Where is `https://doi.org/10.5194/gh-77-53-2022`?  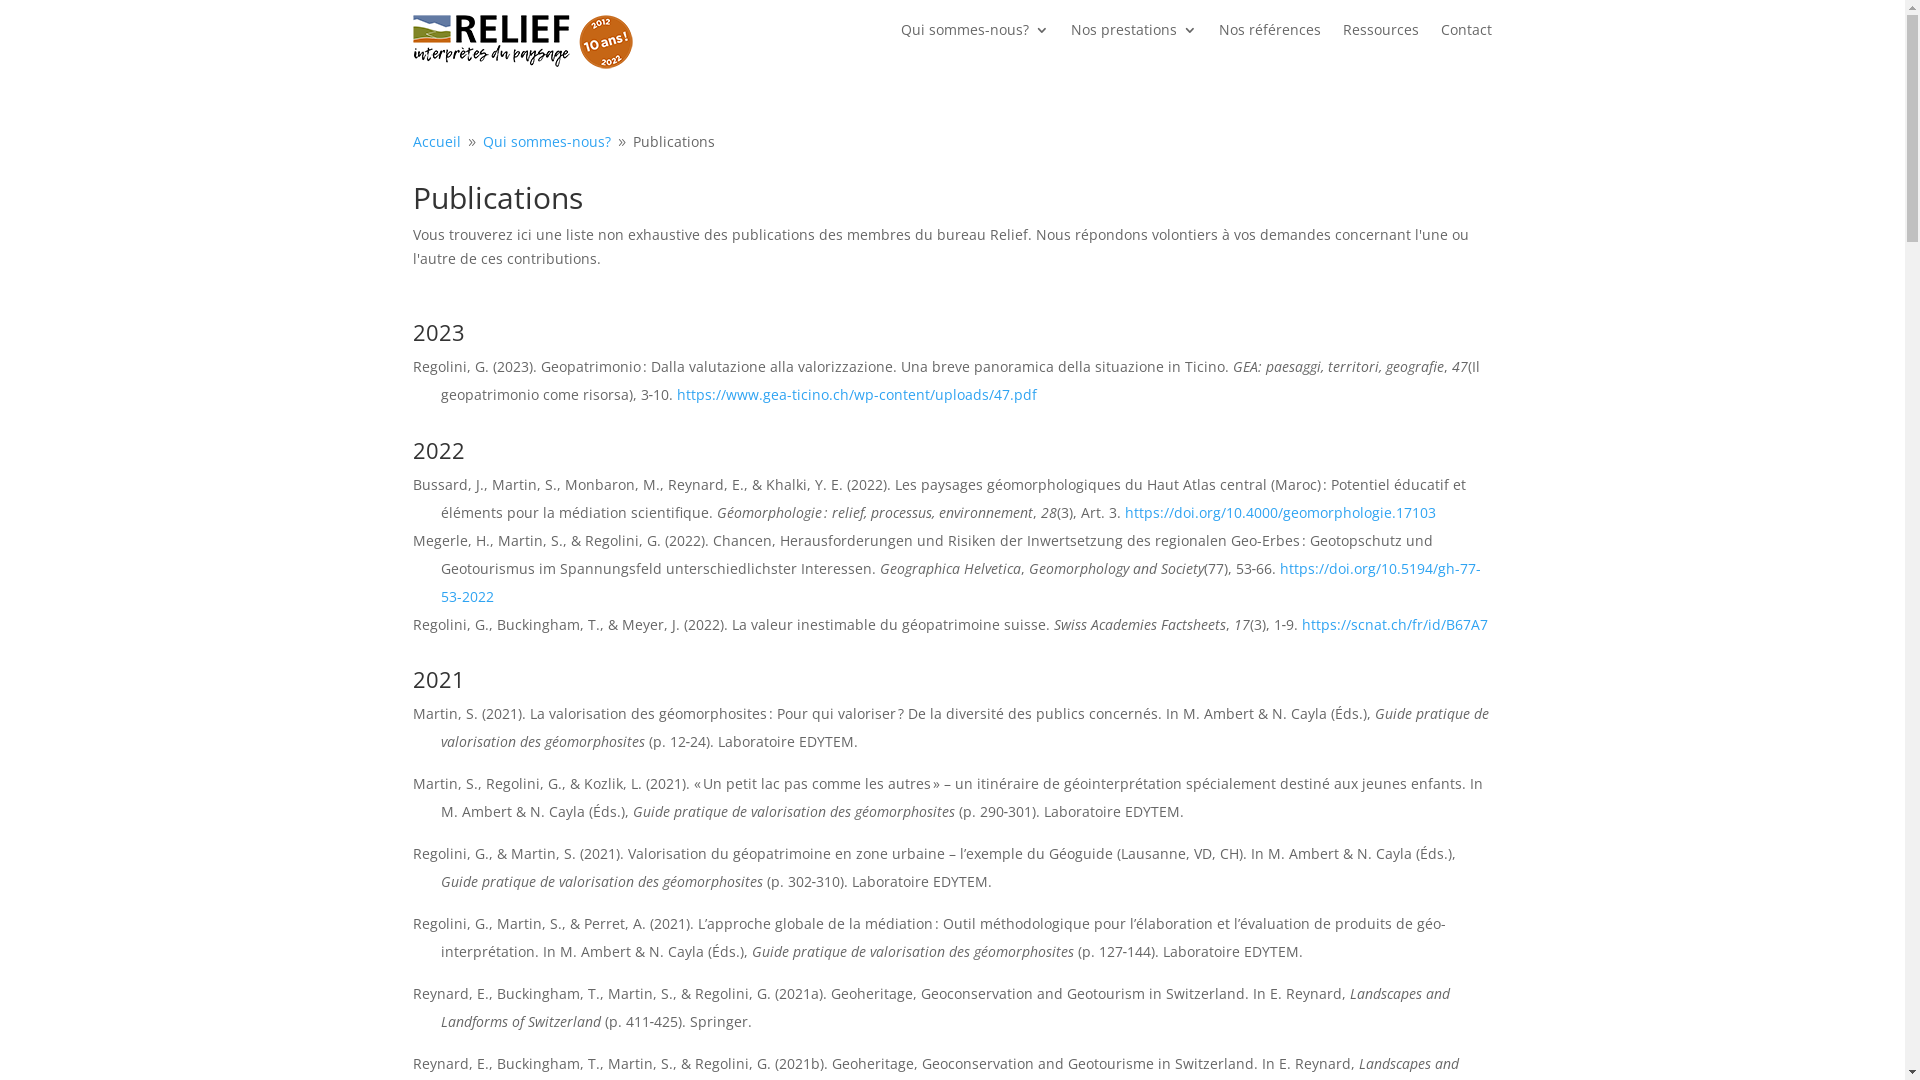
https://doi.org/10.5194/gh-77-53-2022 is located at coordinates (960, 582).